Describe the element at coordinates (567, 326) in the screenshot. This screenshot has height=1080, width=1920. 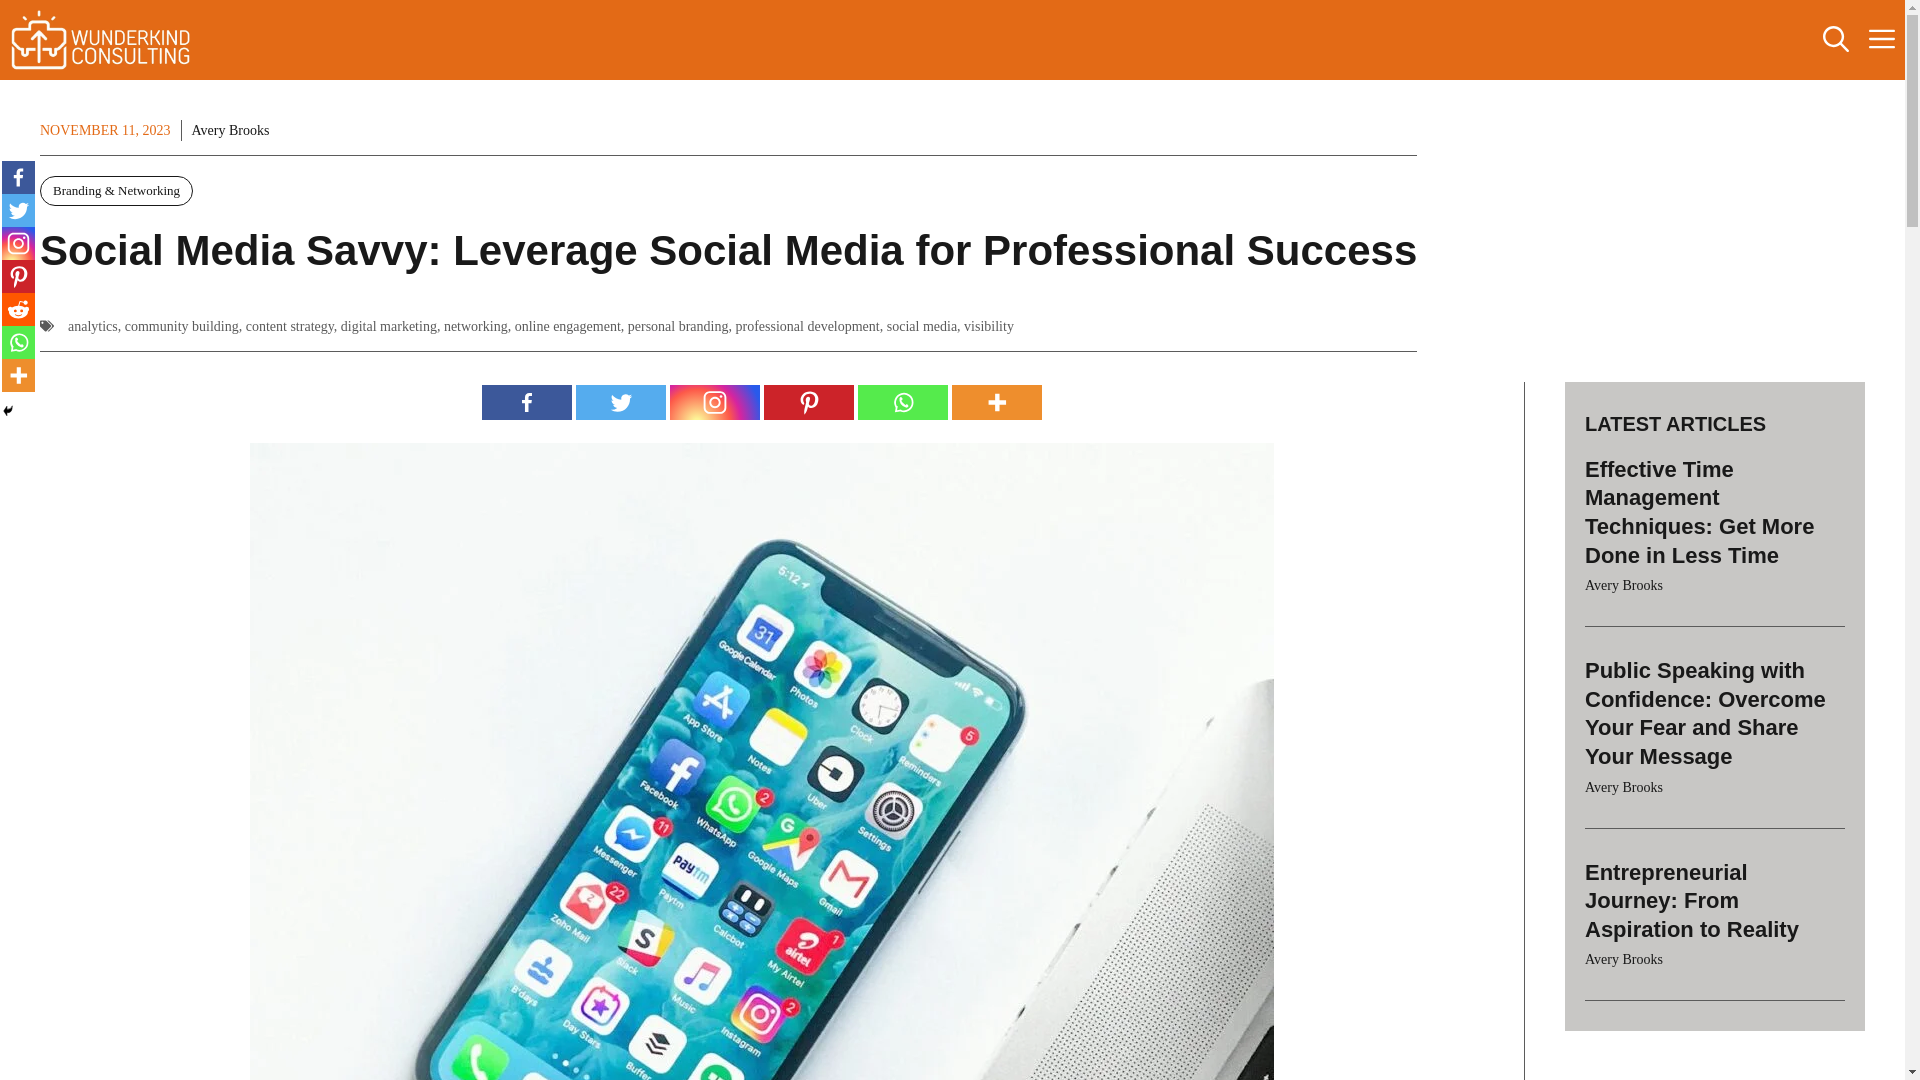
I see `online engagement` at that location.